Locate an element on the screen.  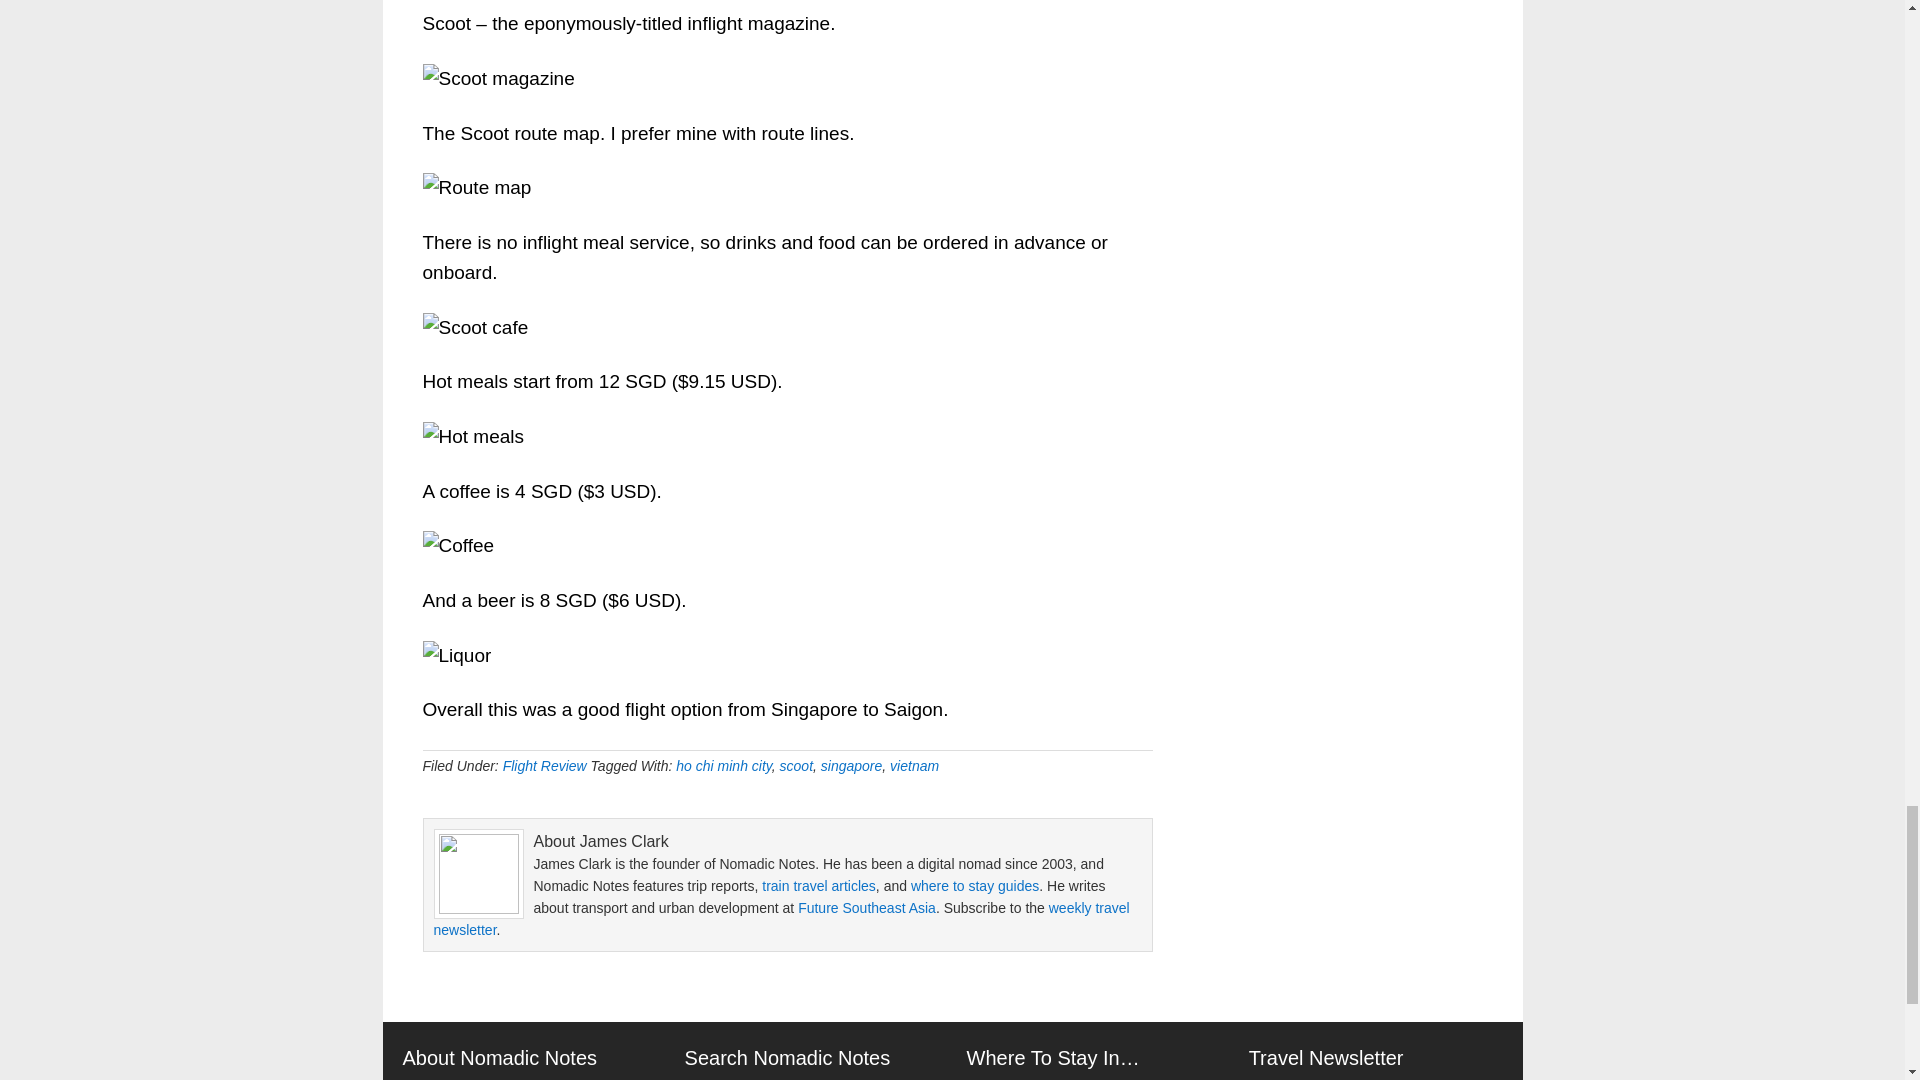
vietnam is located at coordinates (914, 766).